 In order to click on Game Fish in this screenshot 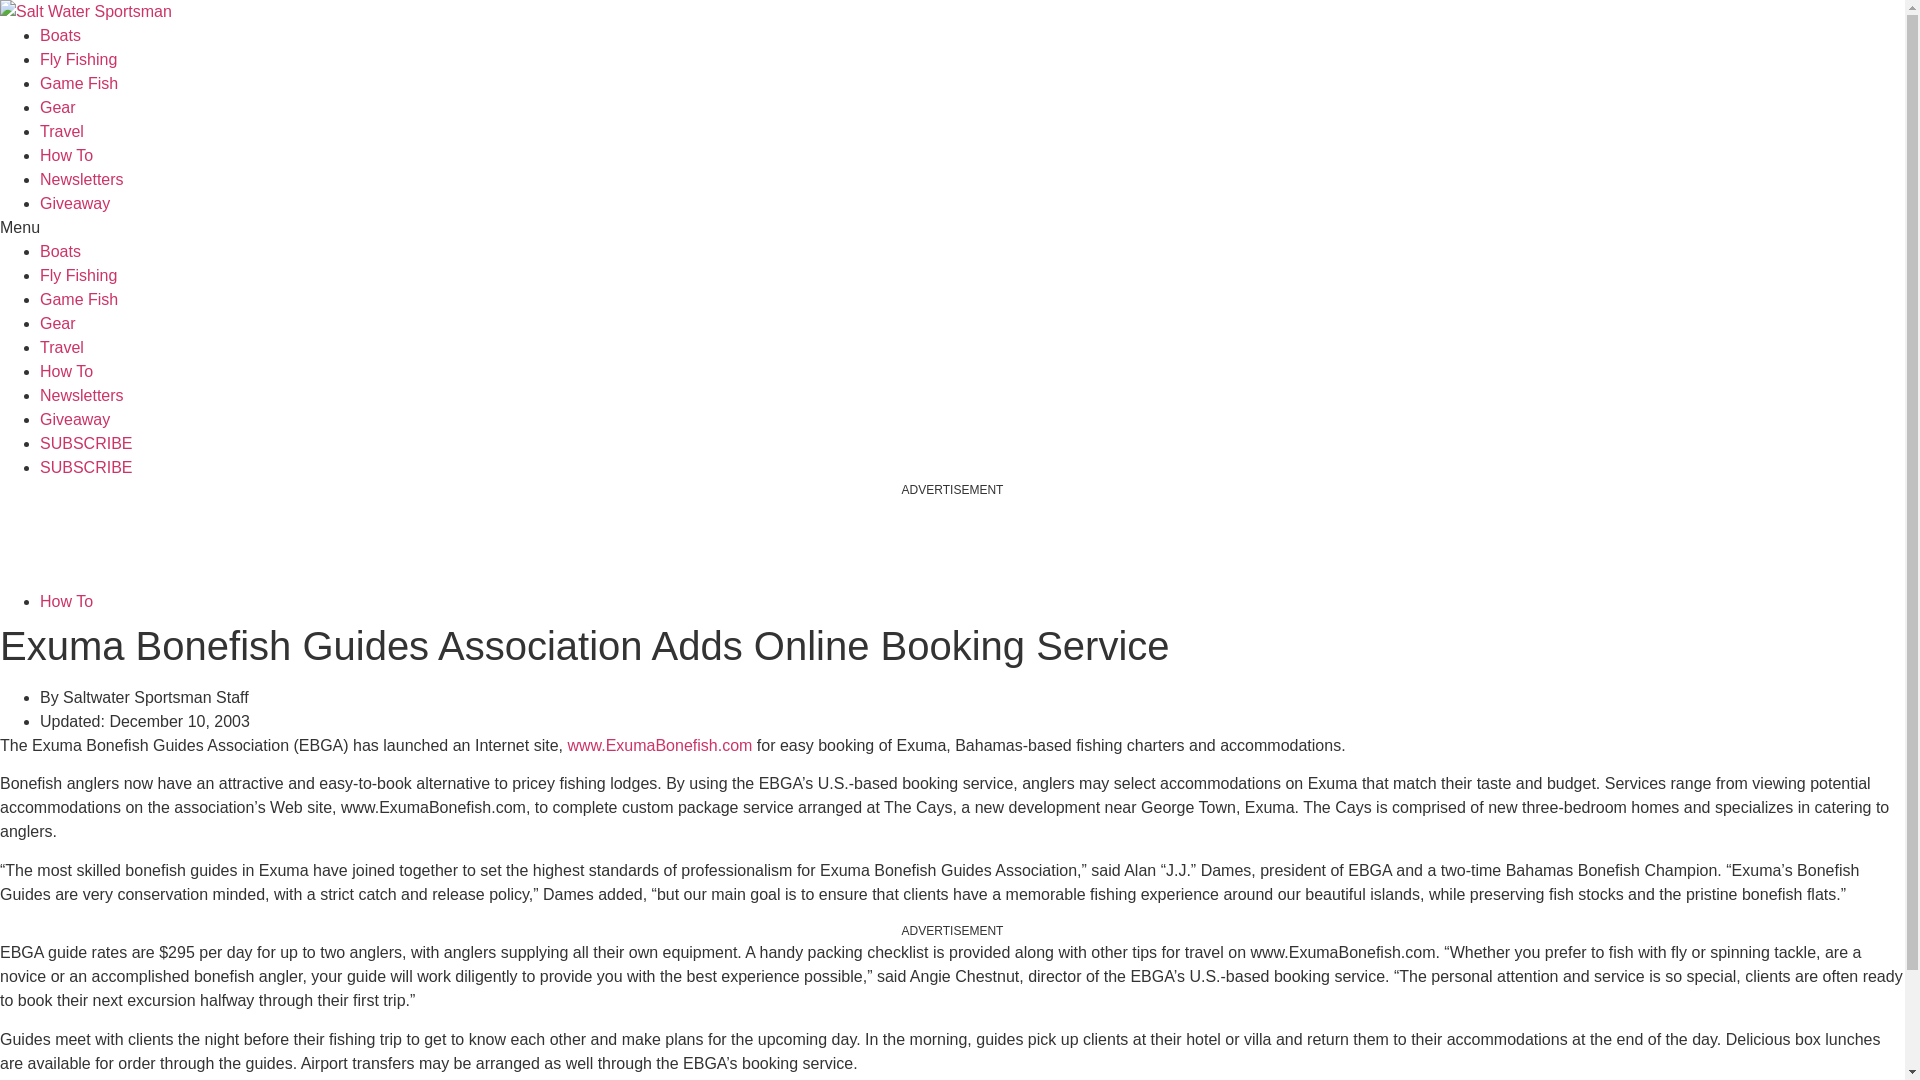, I will do `click(78, 82)`.